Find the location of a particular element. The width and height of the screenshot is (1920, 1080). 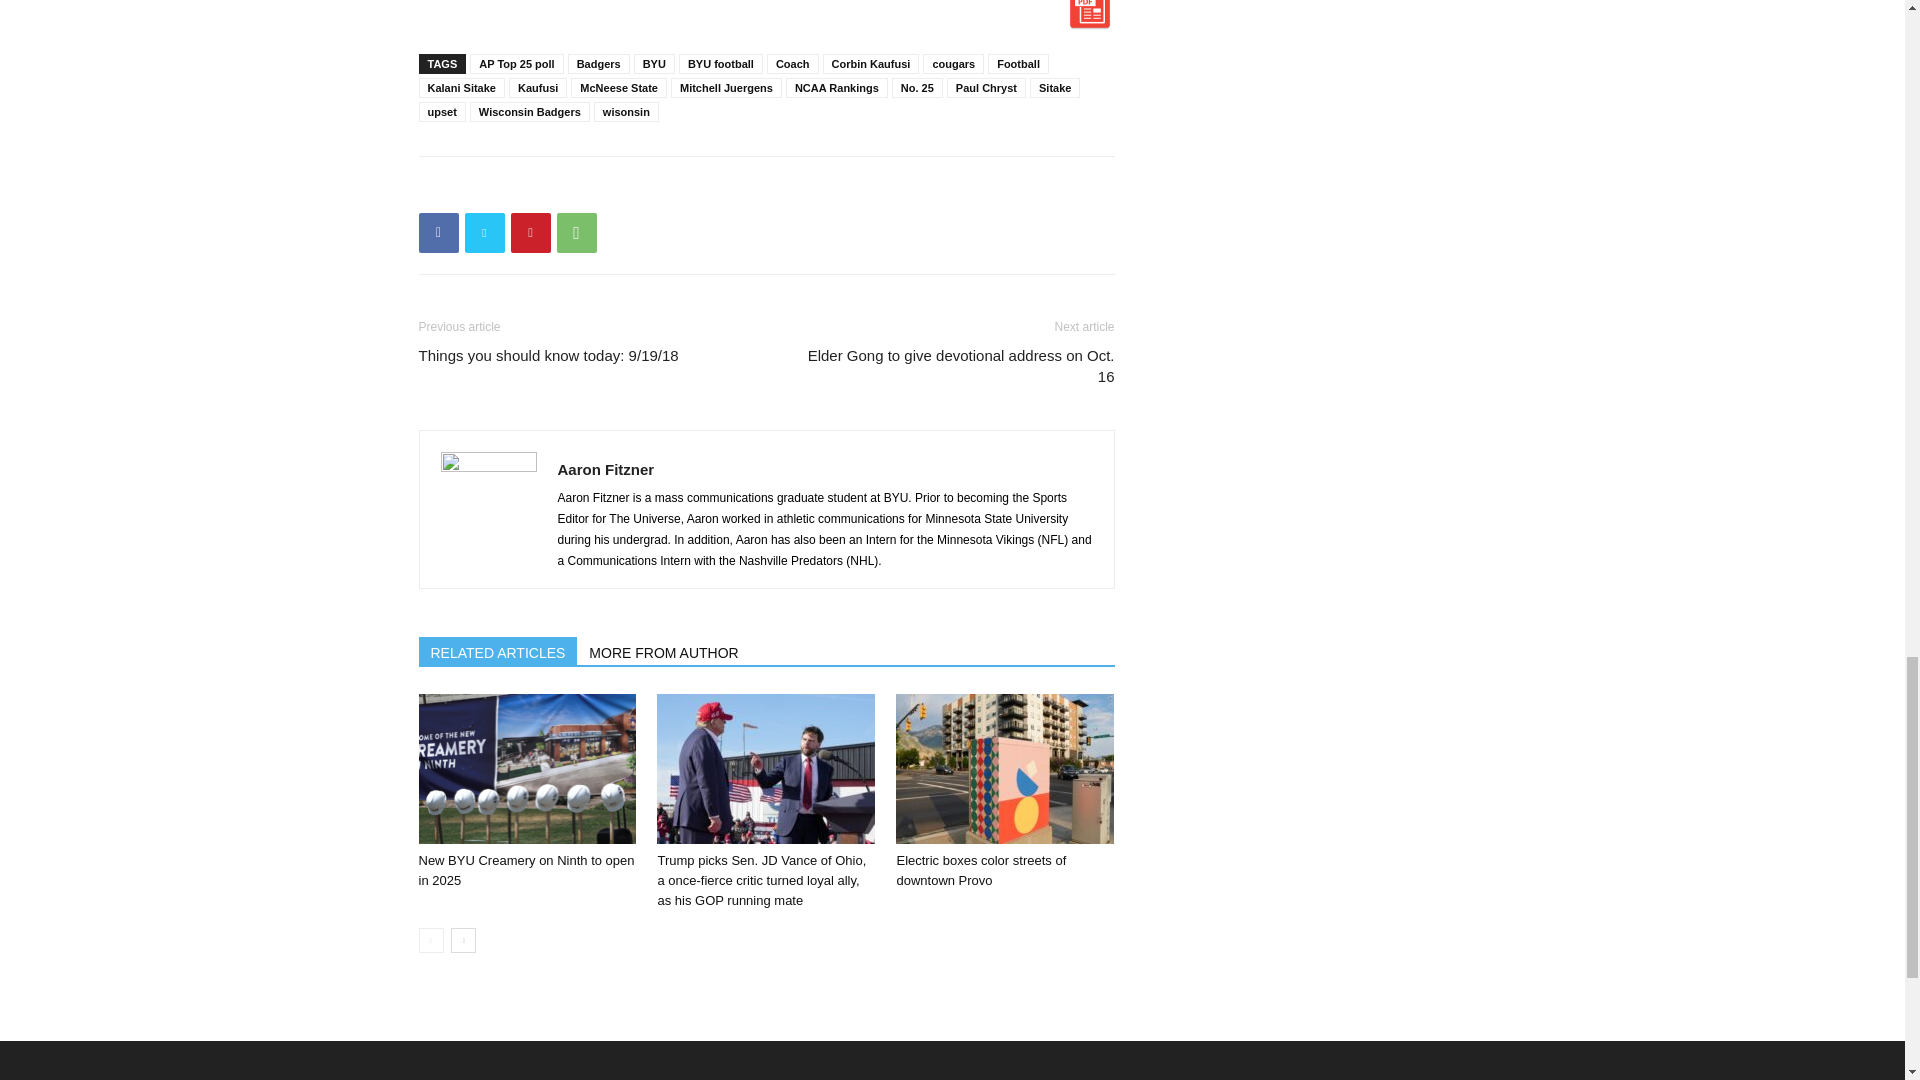

Facebook is located at coordinates (438, 232).